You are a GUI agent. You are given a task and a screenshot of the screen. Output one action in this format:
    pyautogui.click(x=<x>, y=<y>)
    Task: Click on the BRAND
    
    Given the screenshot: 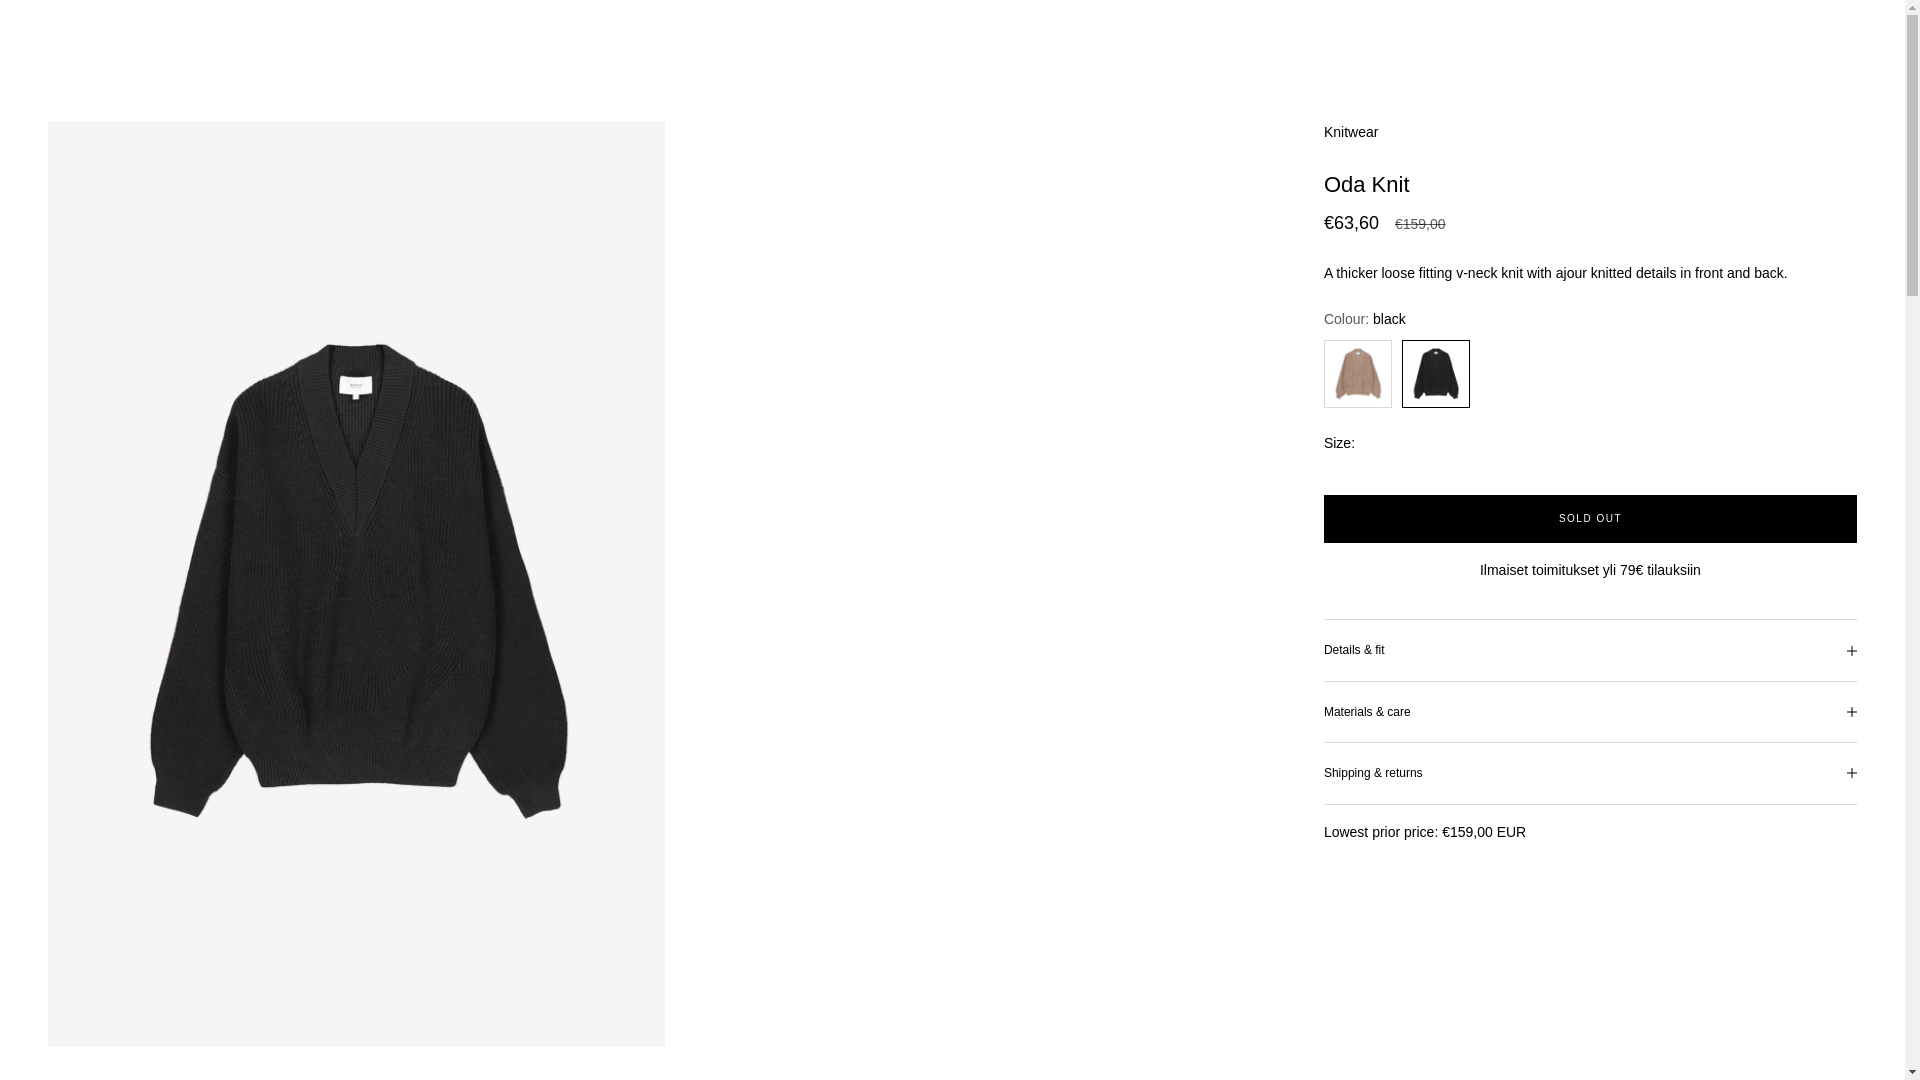 What is the action you would take?
    pyautogui.click(x=1588, y=36)
    